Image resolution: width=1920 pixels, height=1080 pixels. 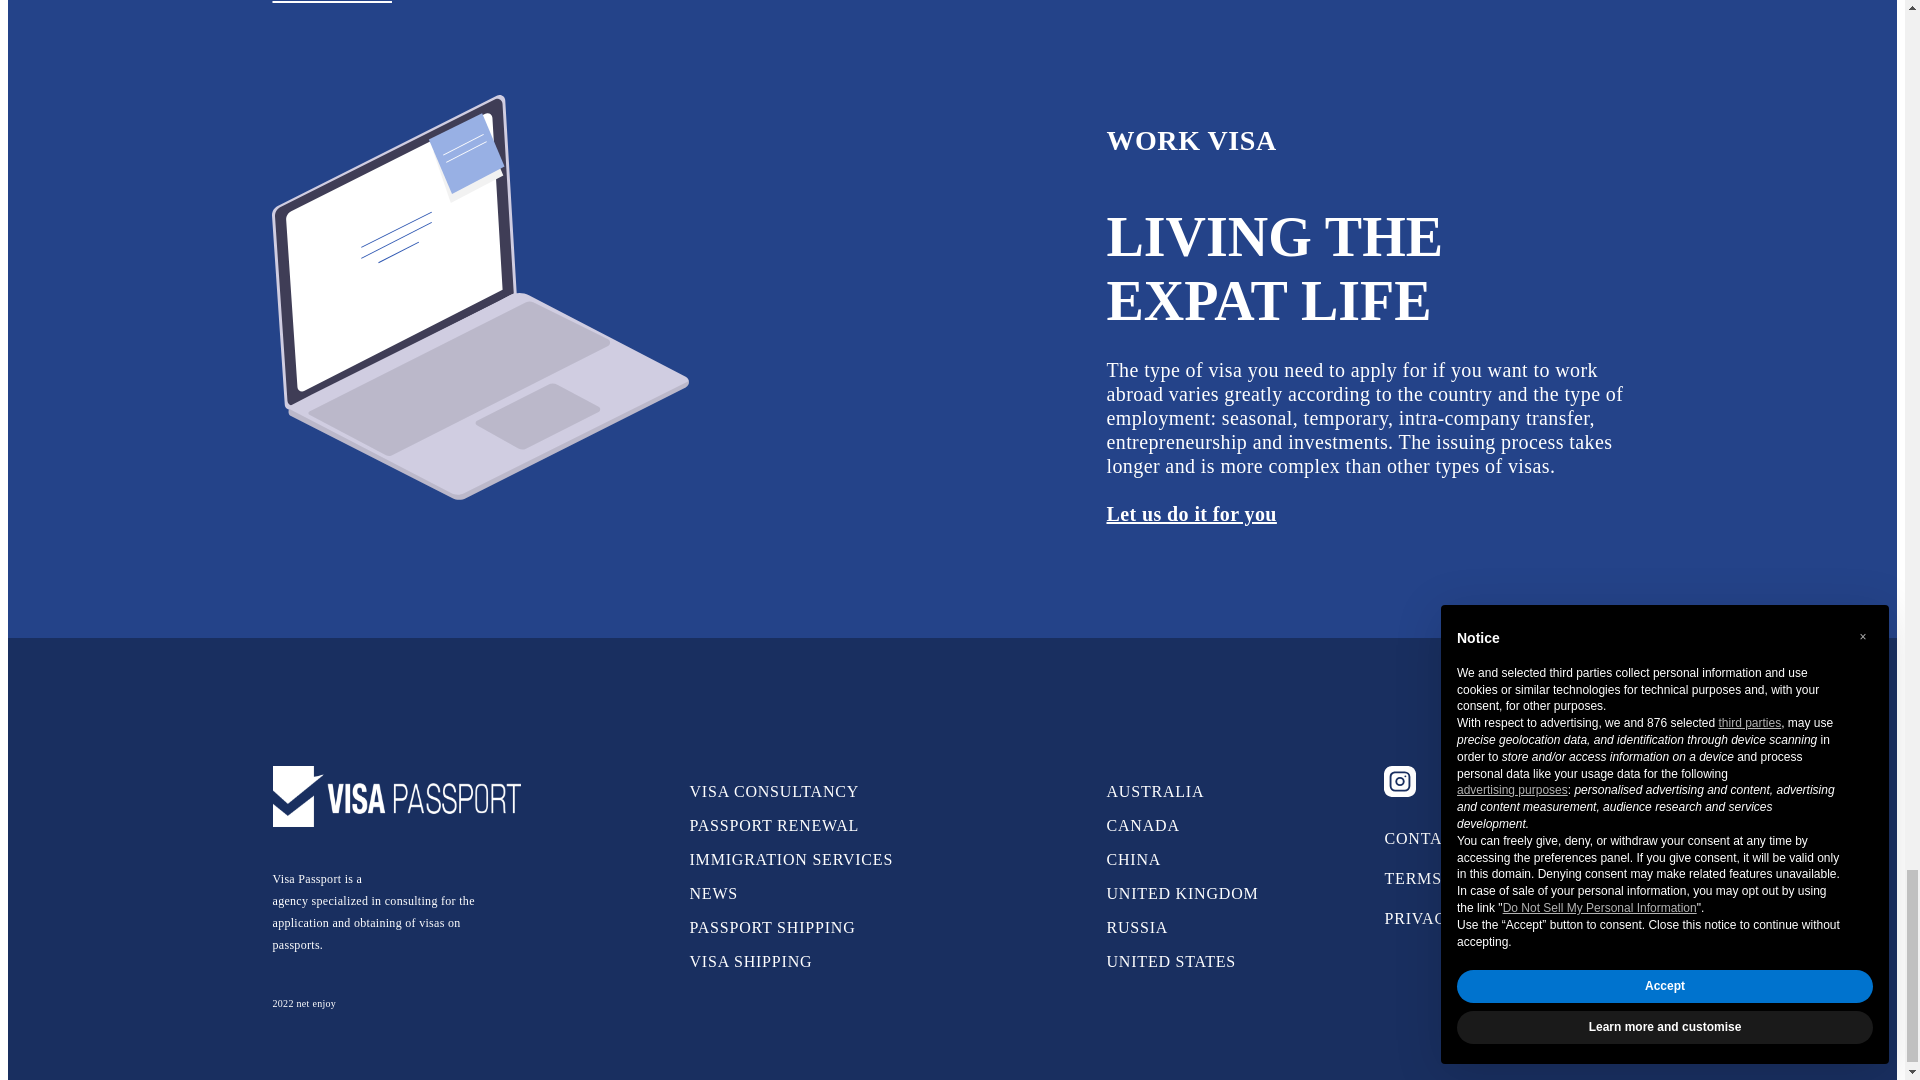 I want to click on TERMS AND CONDITIONS, so click(x=1488, y=878).